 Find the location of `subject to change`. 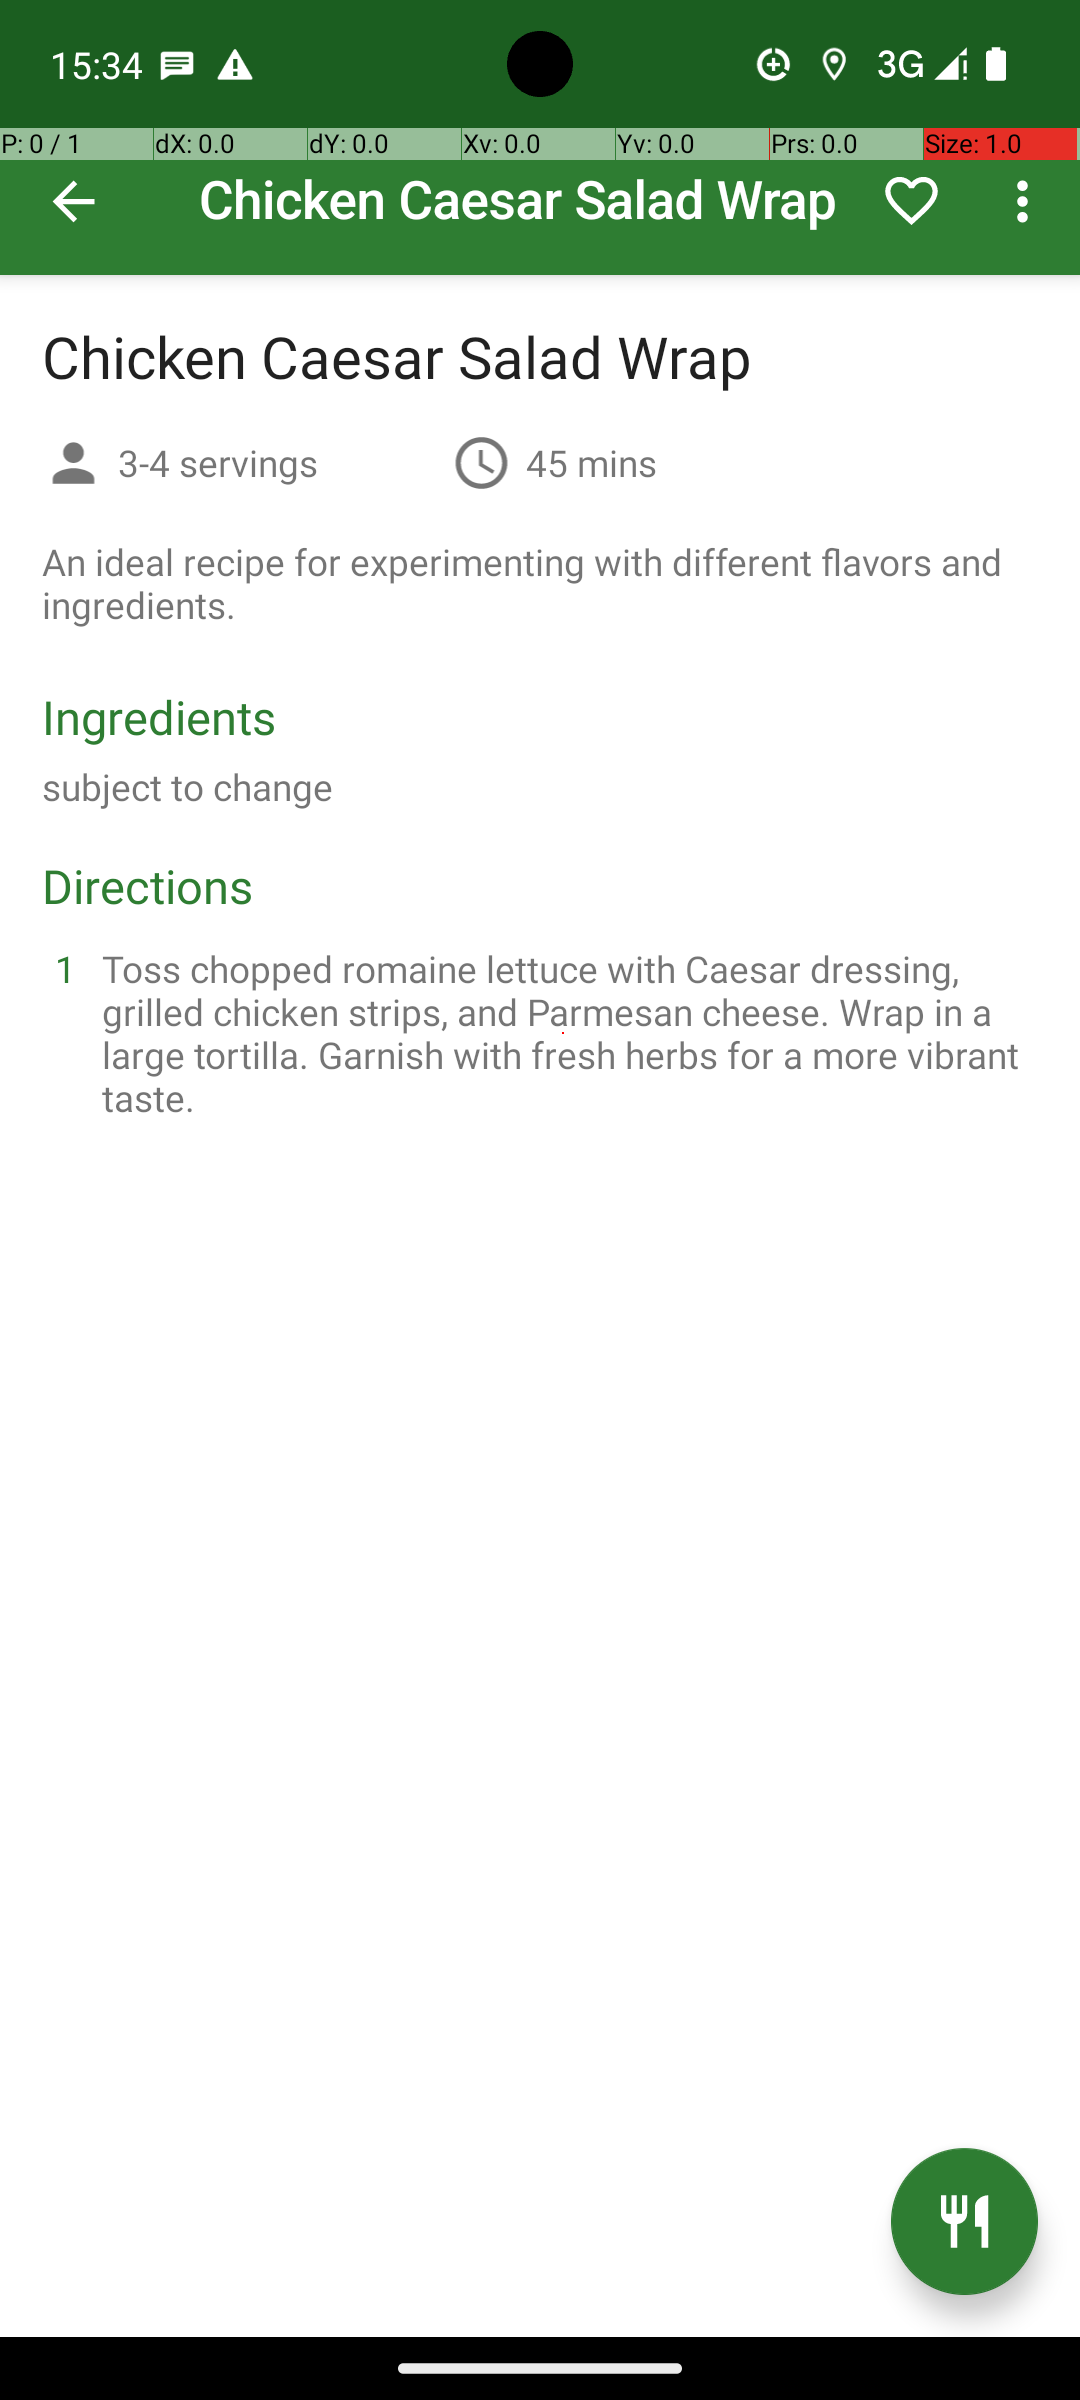

subject to change is located at coordinates (188, 786).